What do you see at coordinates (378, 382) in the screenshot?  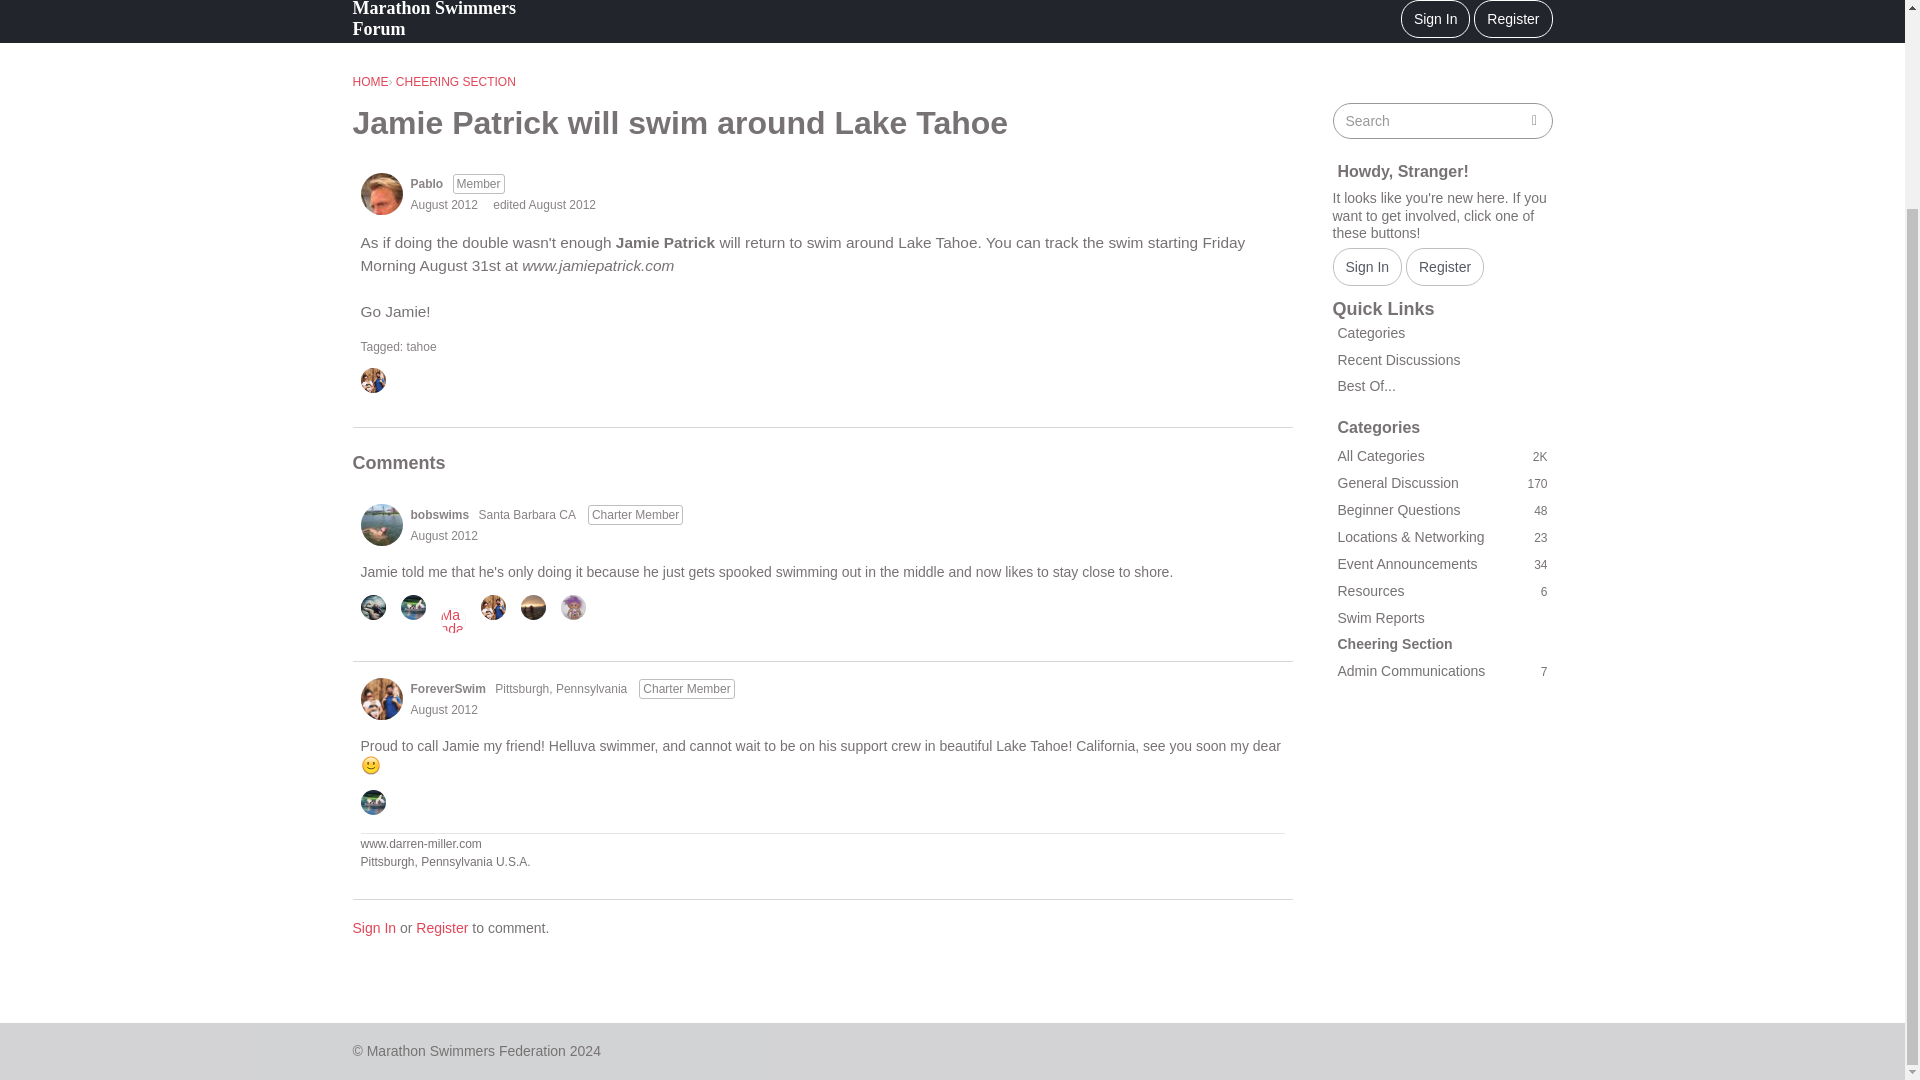 I see `ForeverSwim - Like on August 28, 2012.` at bounding box center [378, 382].